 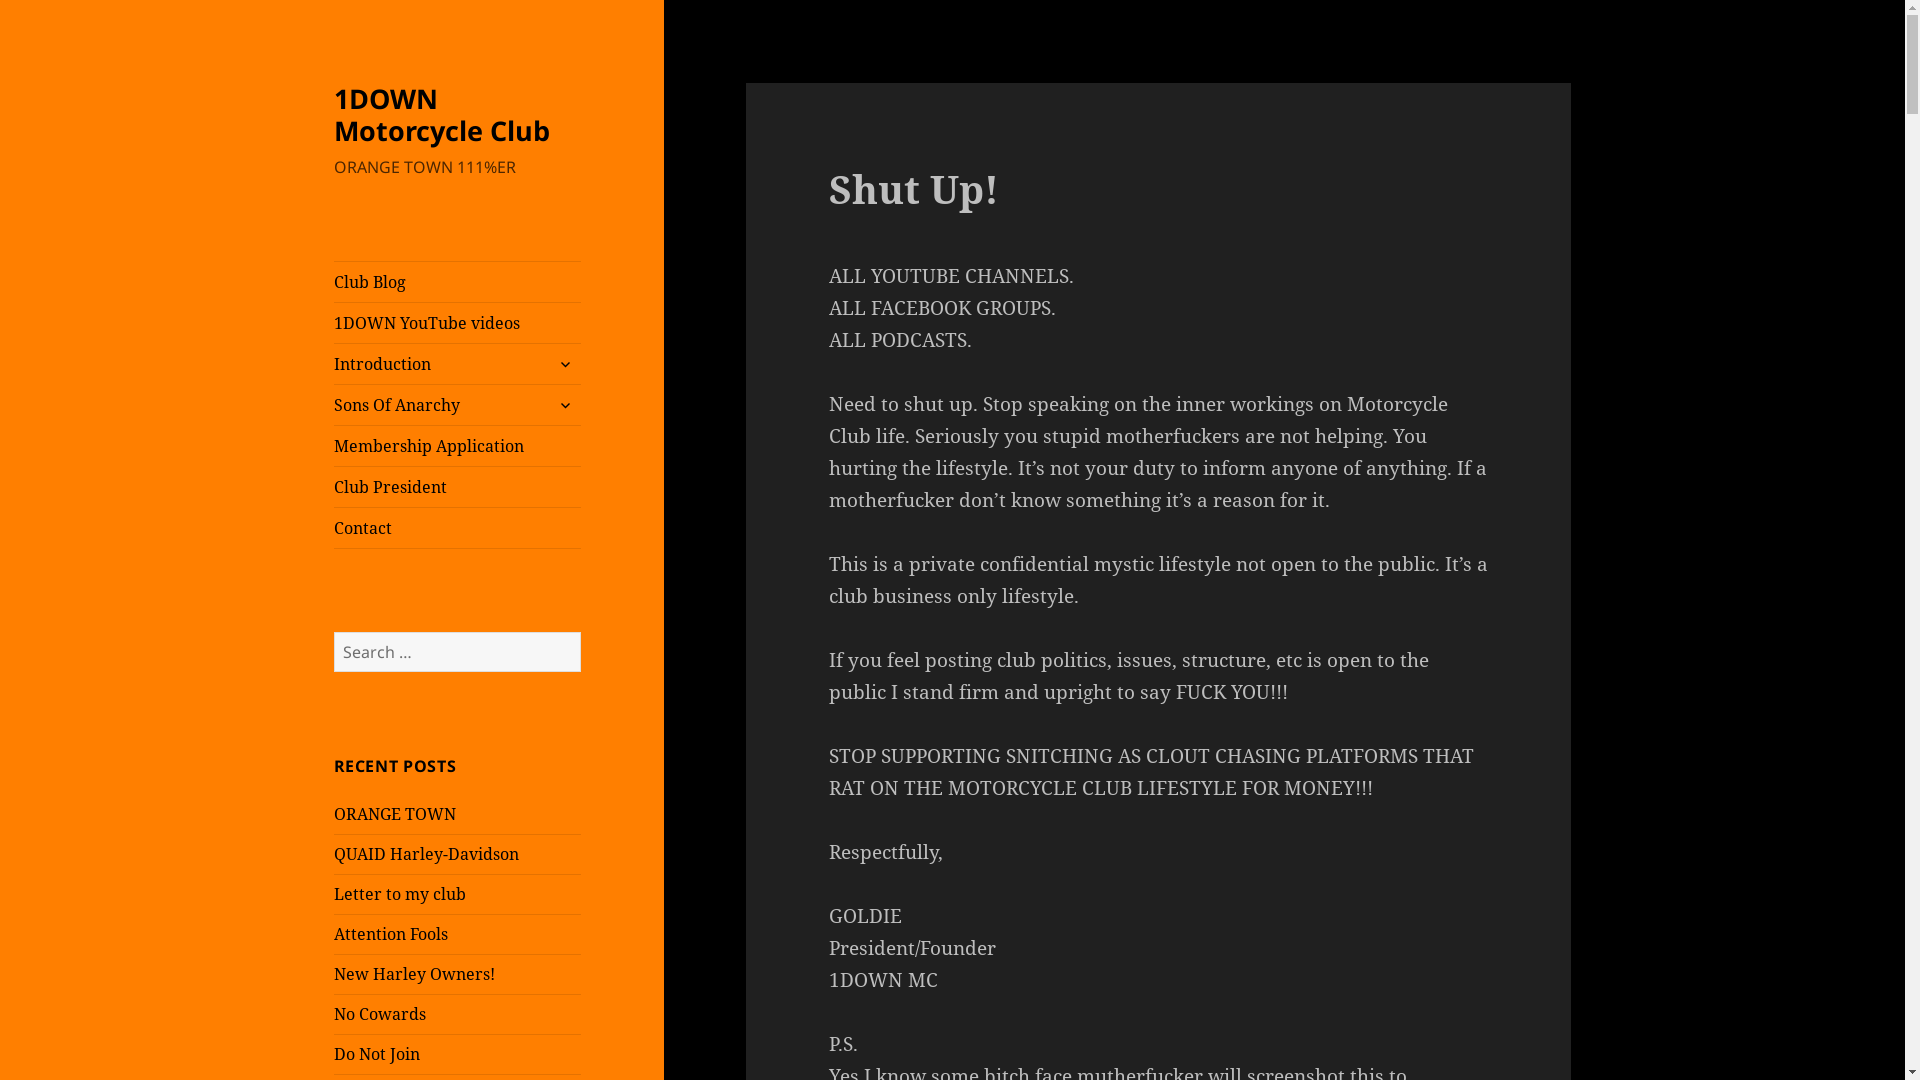 What do you see at coordinates (395, 814) in the screenshot?
I see `ORANGE TOWN` at bounding box center [395, 814].